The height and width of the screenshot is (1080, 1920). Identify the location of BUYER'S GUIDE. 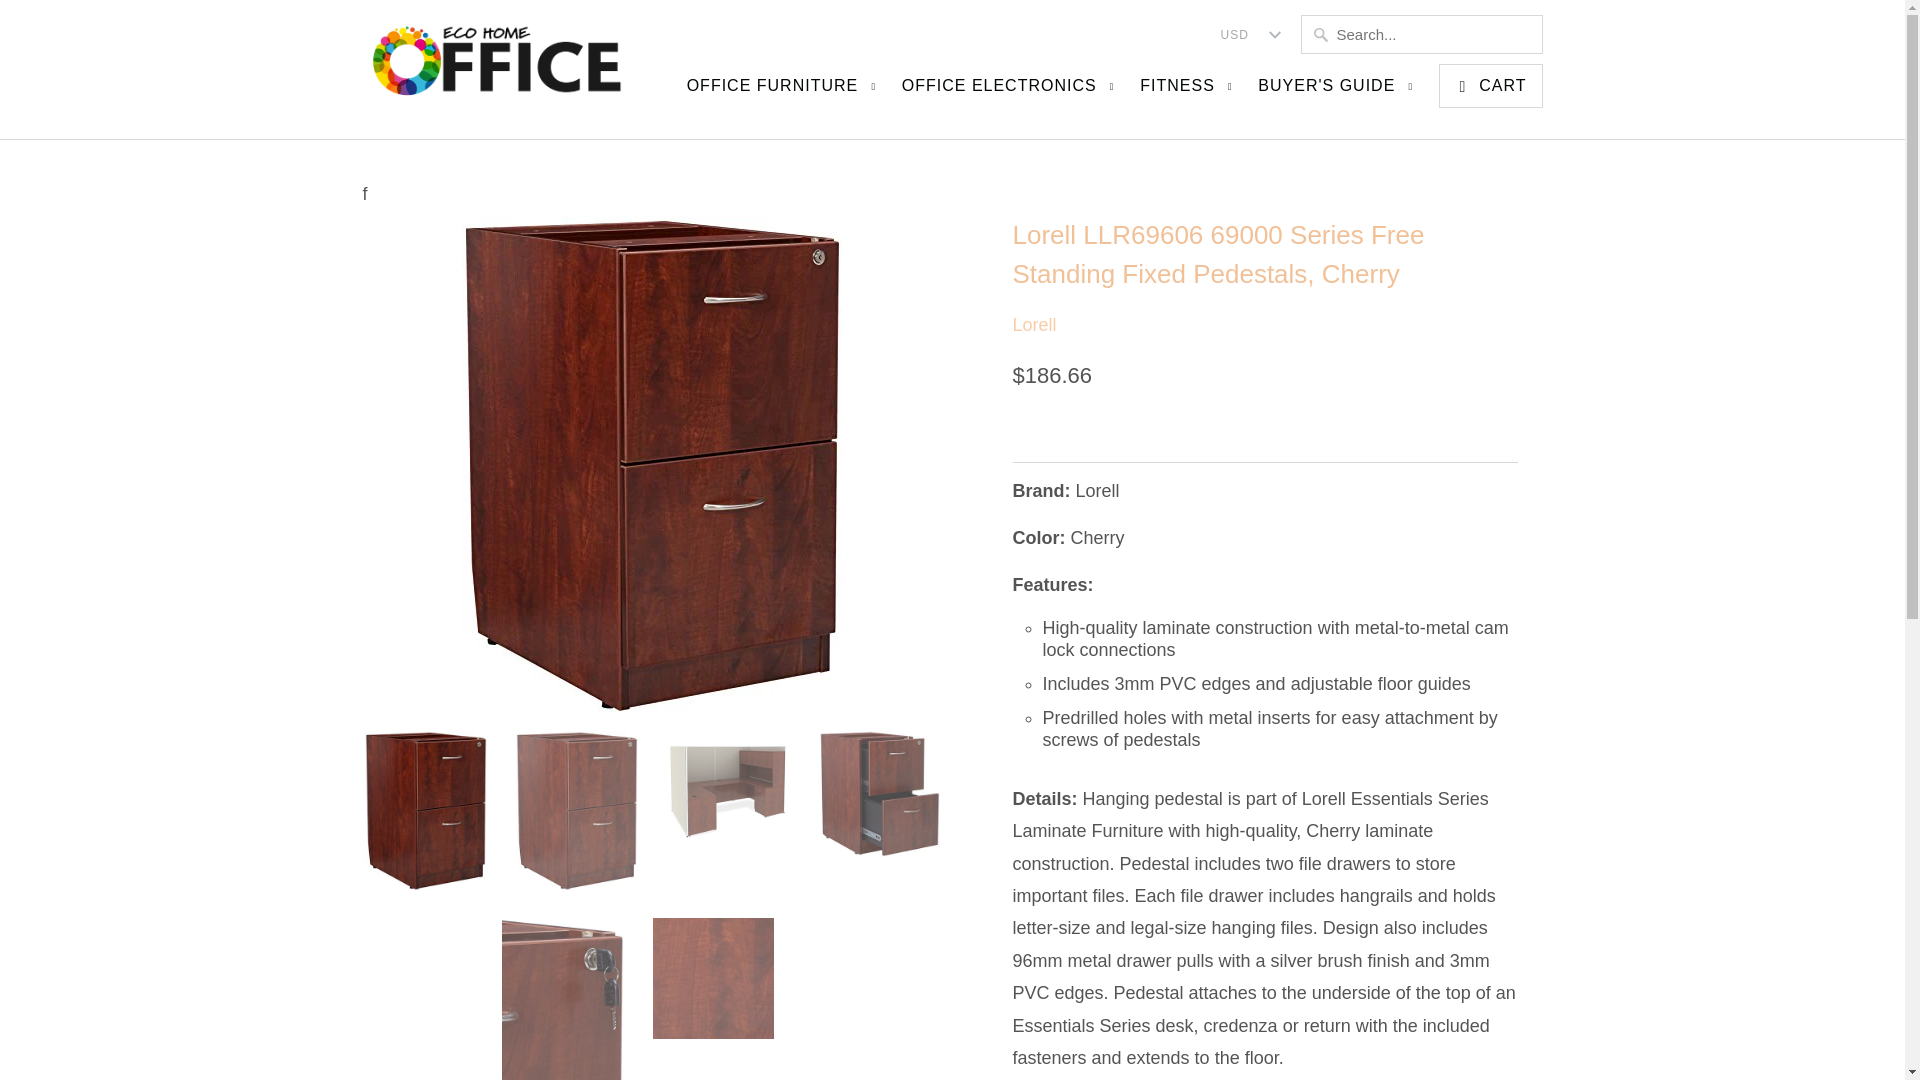
(1338, 92).